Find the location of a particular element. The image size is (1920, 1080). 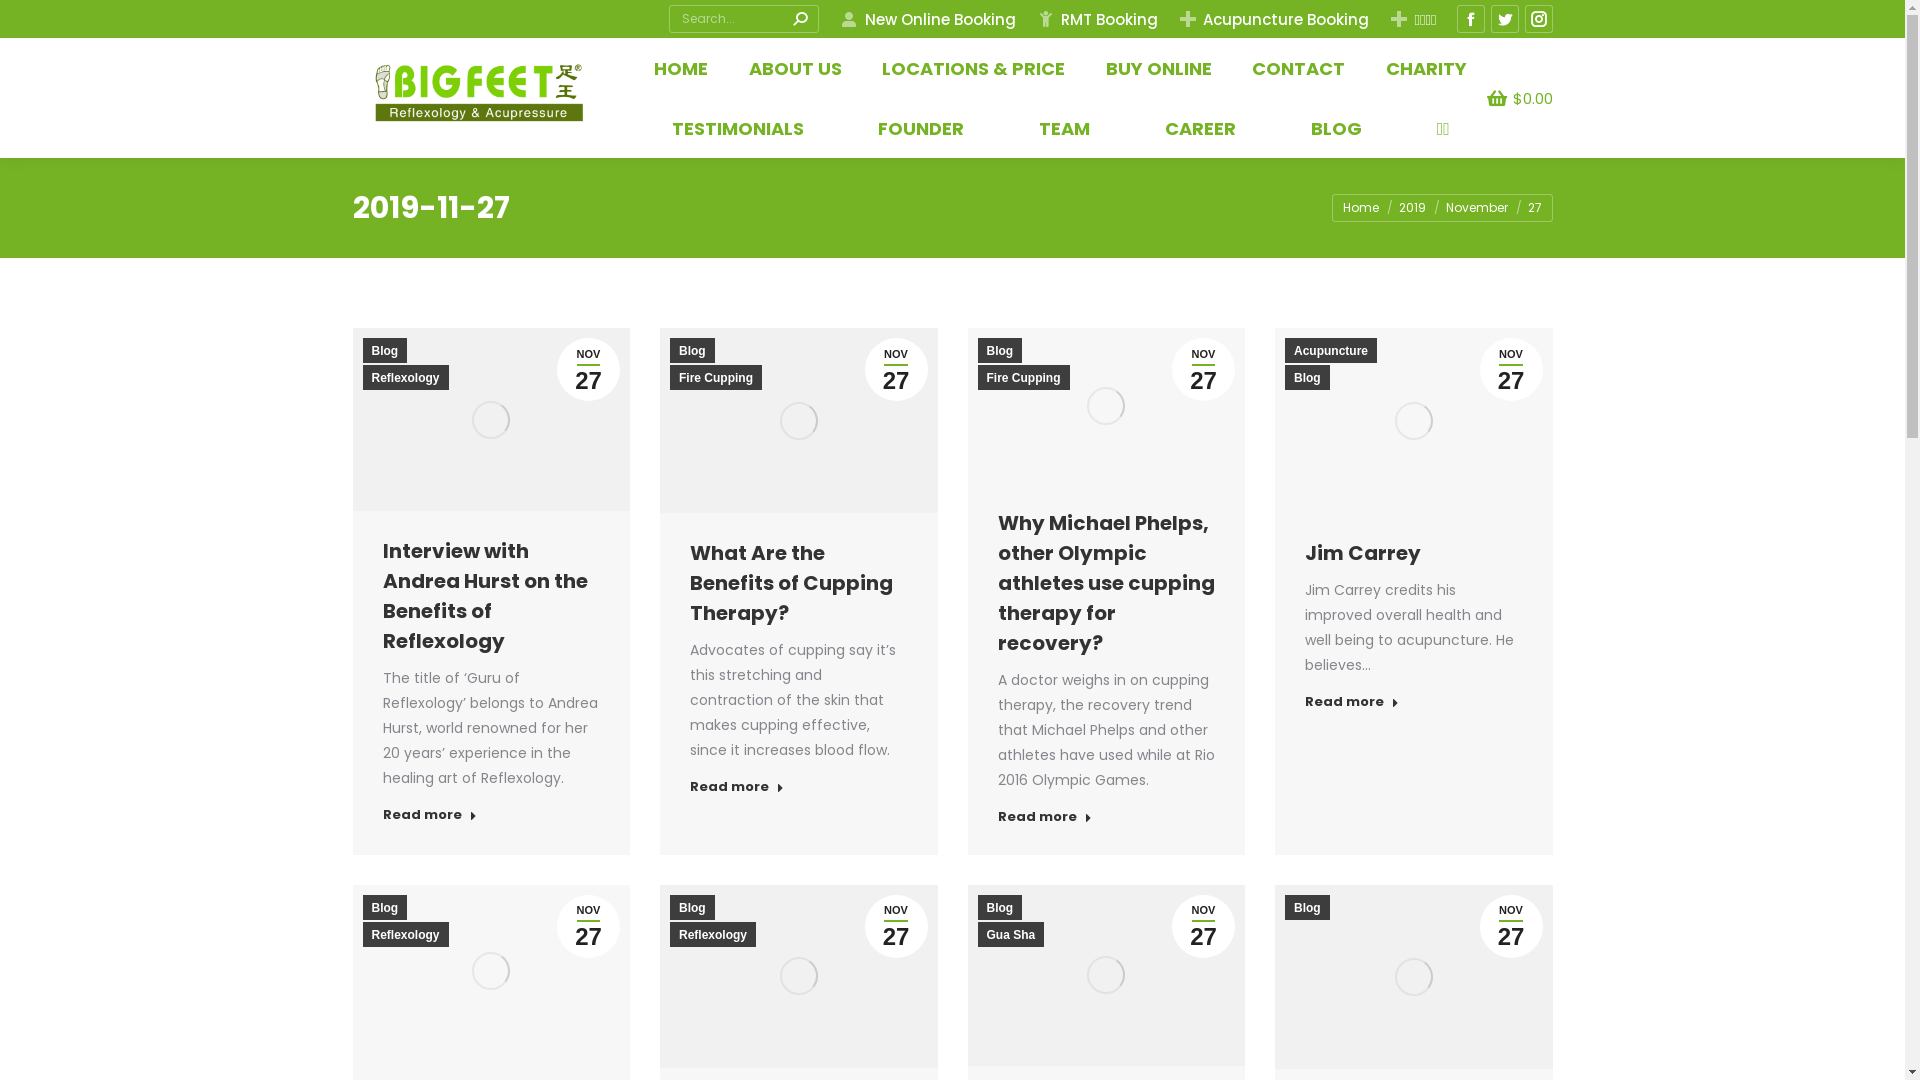

Blog is located at coordinates (1000, 908).